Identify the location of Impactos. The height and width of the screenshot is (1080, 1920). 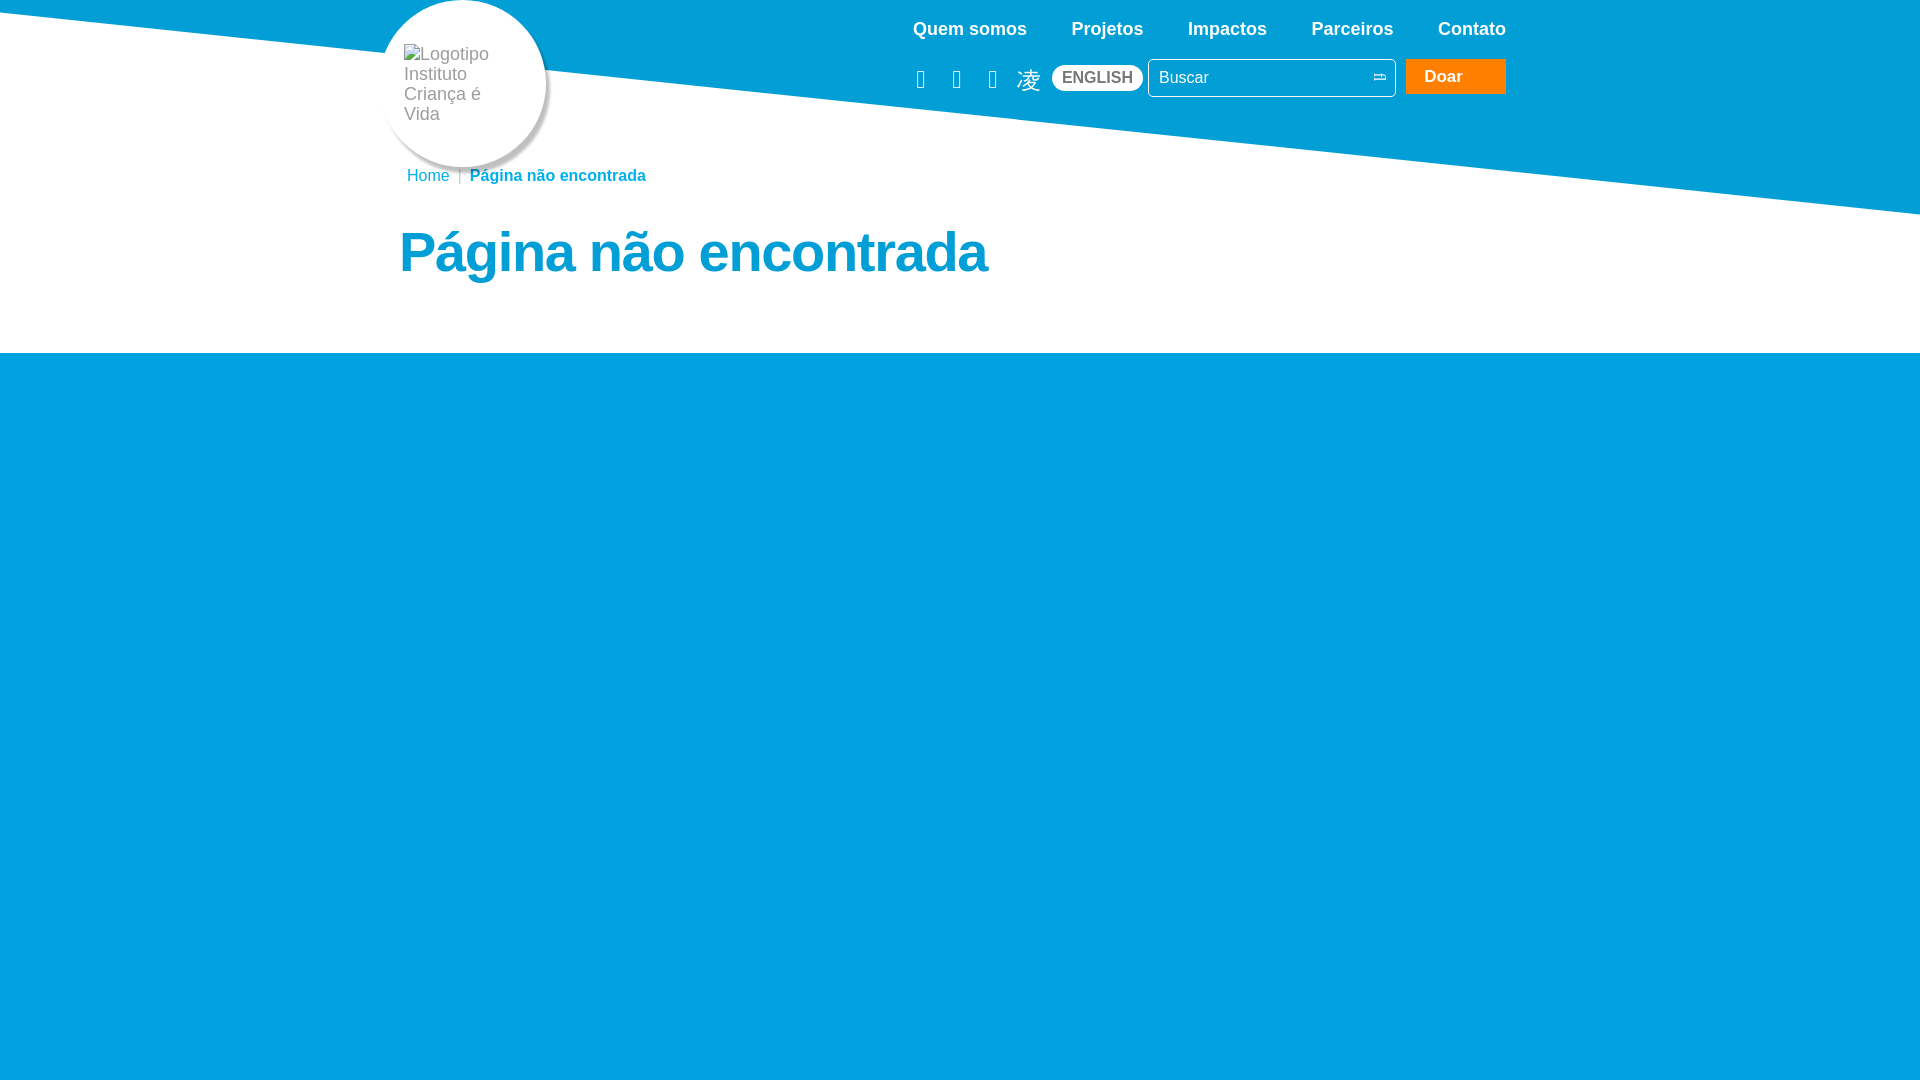
(1228, 26).